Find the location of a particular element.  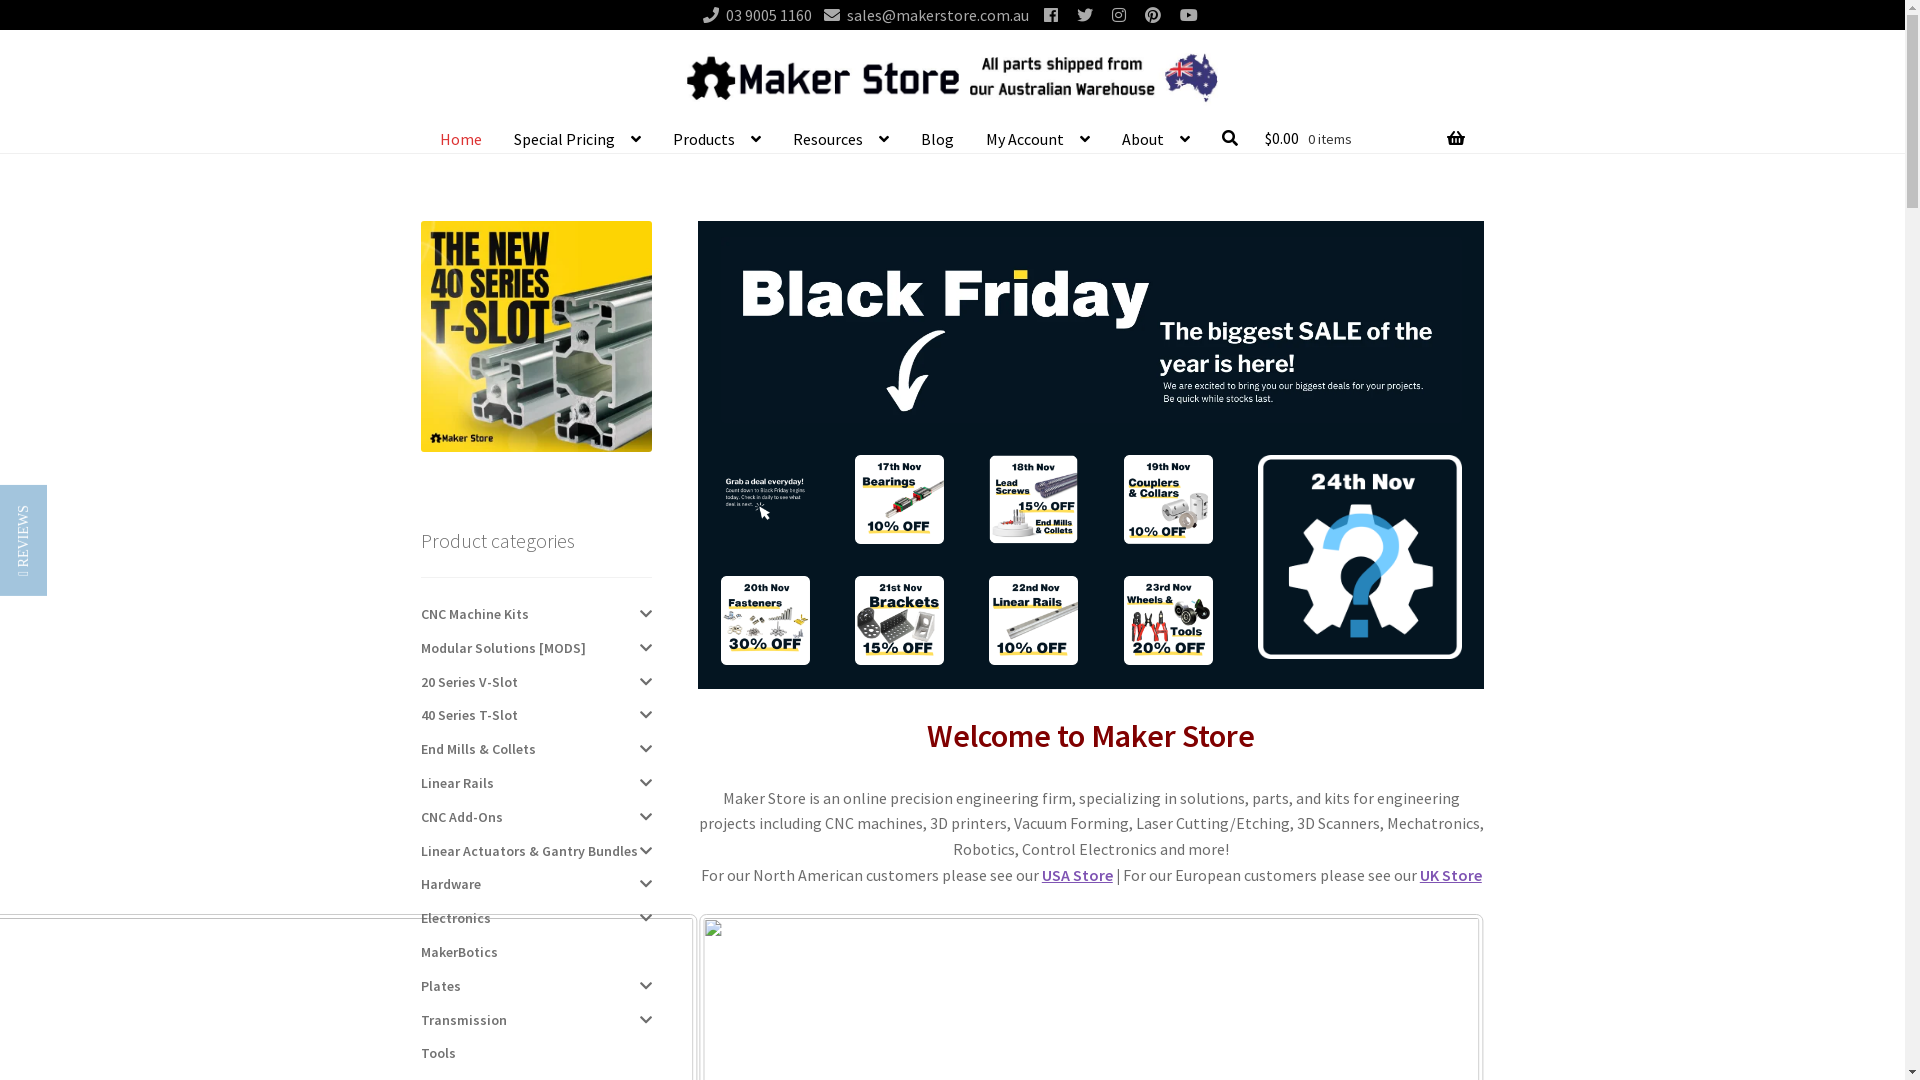

Hardware is located at coordinates (451, 884).